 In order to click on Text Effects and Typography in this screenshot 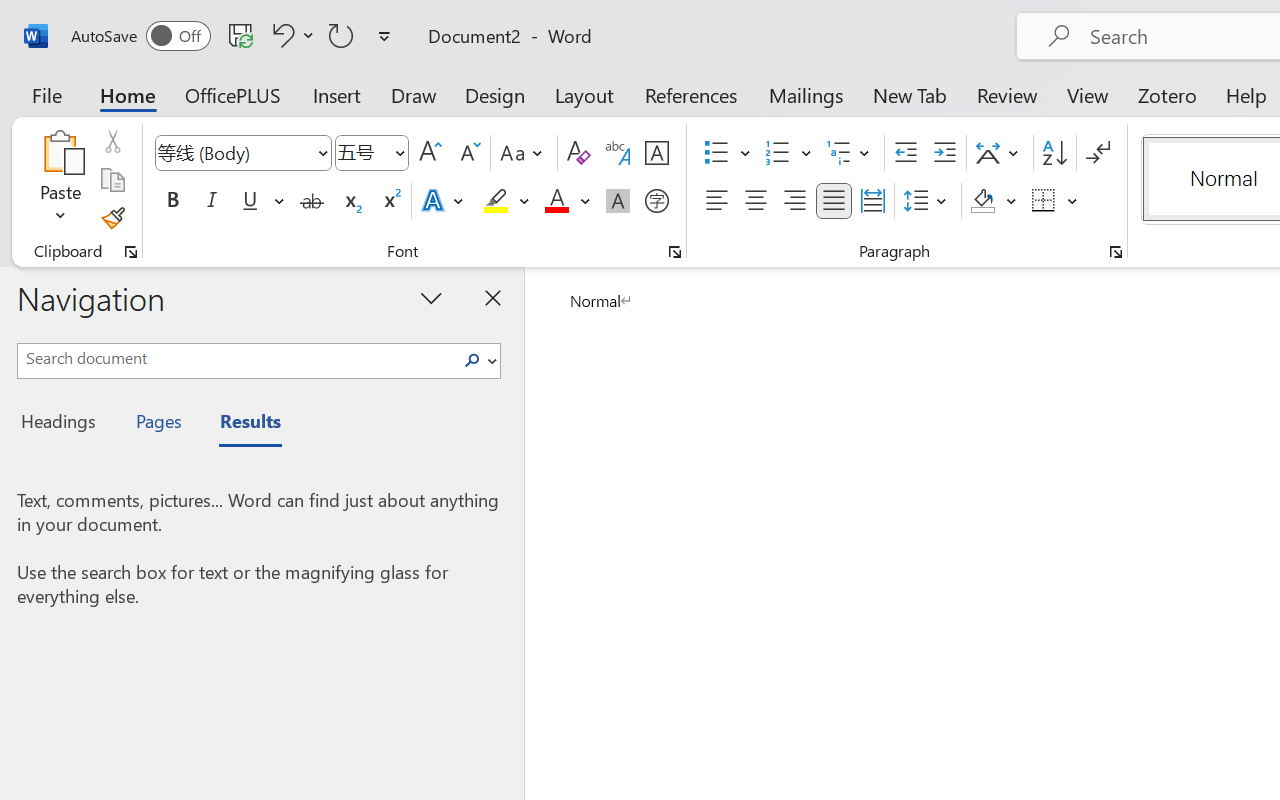, I will do `click(444, 201)`.